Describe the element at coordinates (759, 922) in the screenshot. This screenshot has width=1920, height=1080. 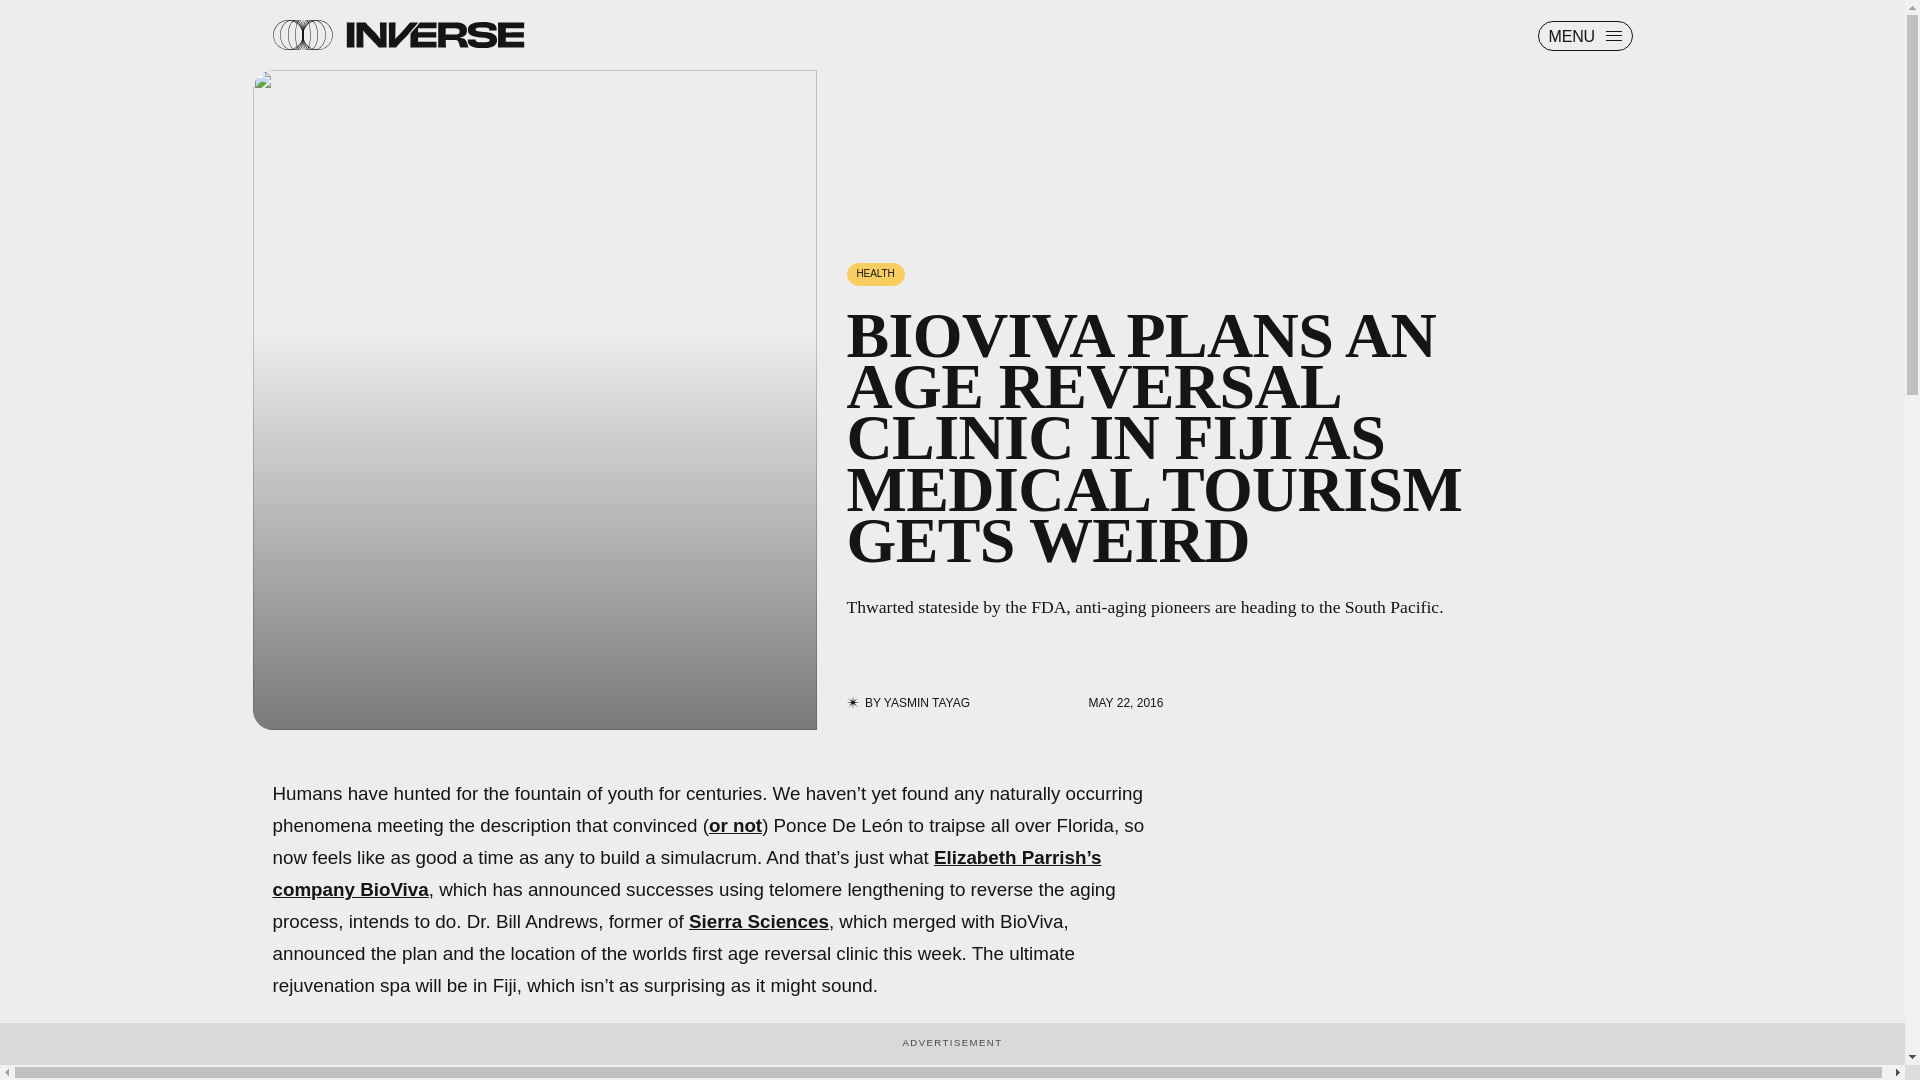
I see `Sierra Sciences` at that location.